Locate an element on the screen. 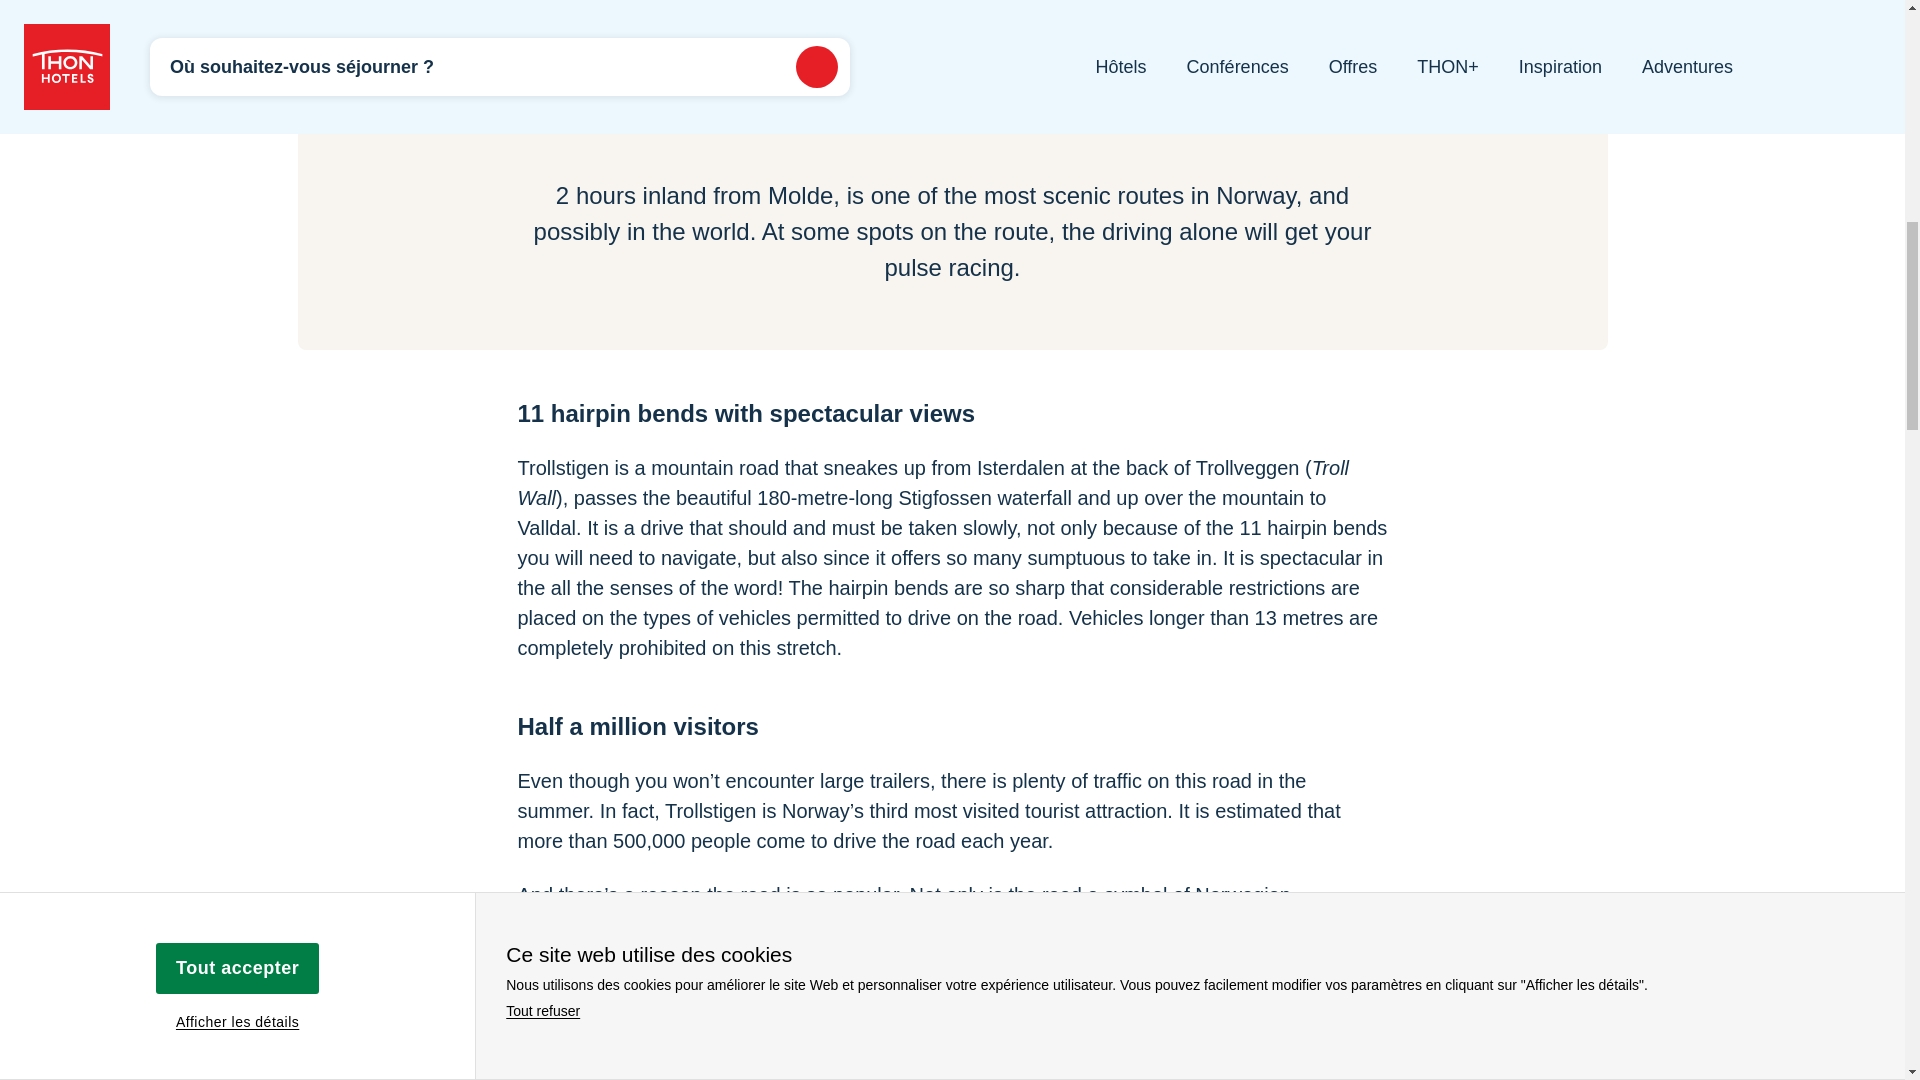 Image resolution: width=1920 pixels, height=1080 pixels. Session is located at coordinates (1298, 122).